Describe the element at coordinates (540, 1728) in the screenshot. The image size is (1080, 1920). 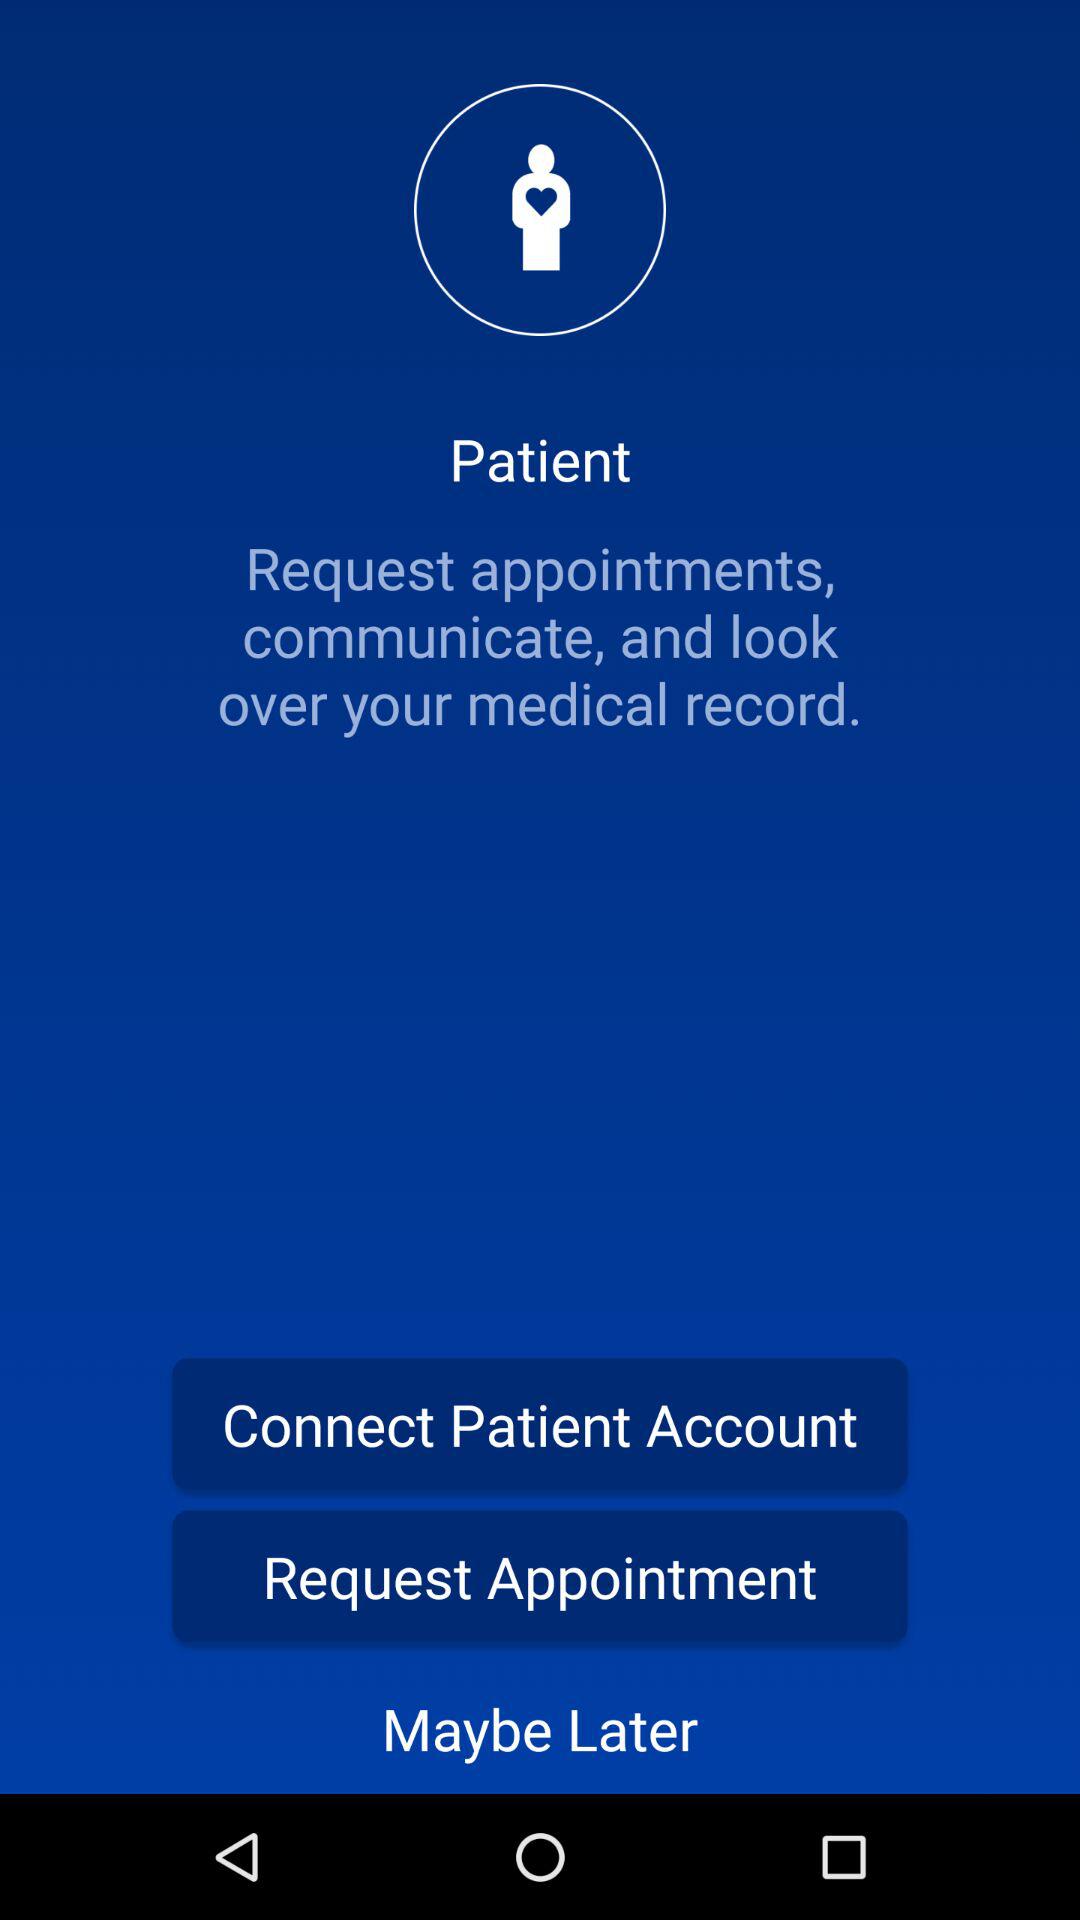
I see `launch the maybe later item` at that location.